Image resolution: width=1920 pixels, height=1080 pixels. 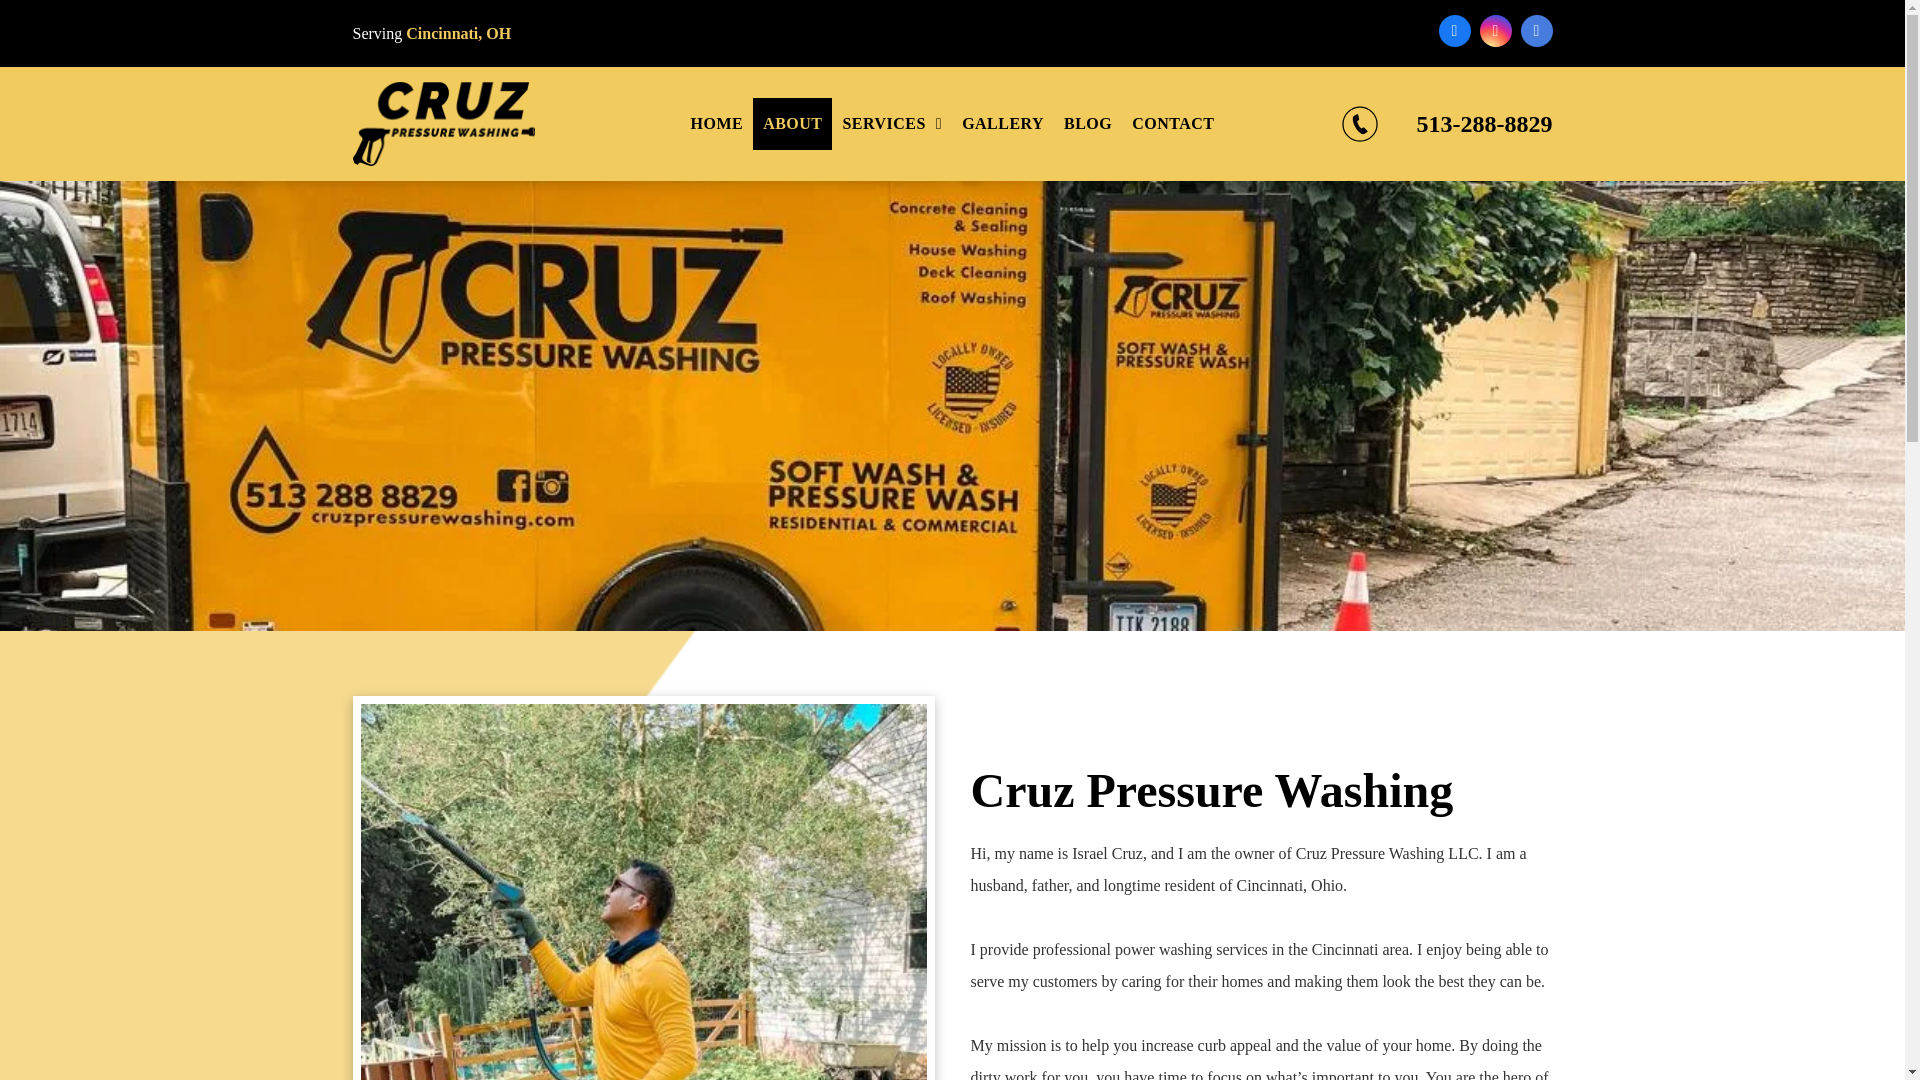 I want to click on Cruz Pressure Washing, so click(x=442, y=124).